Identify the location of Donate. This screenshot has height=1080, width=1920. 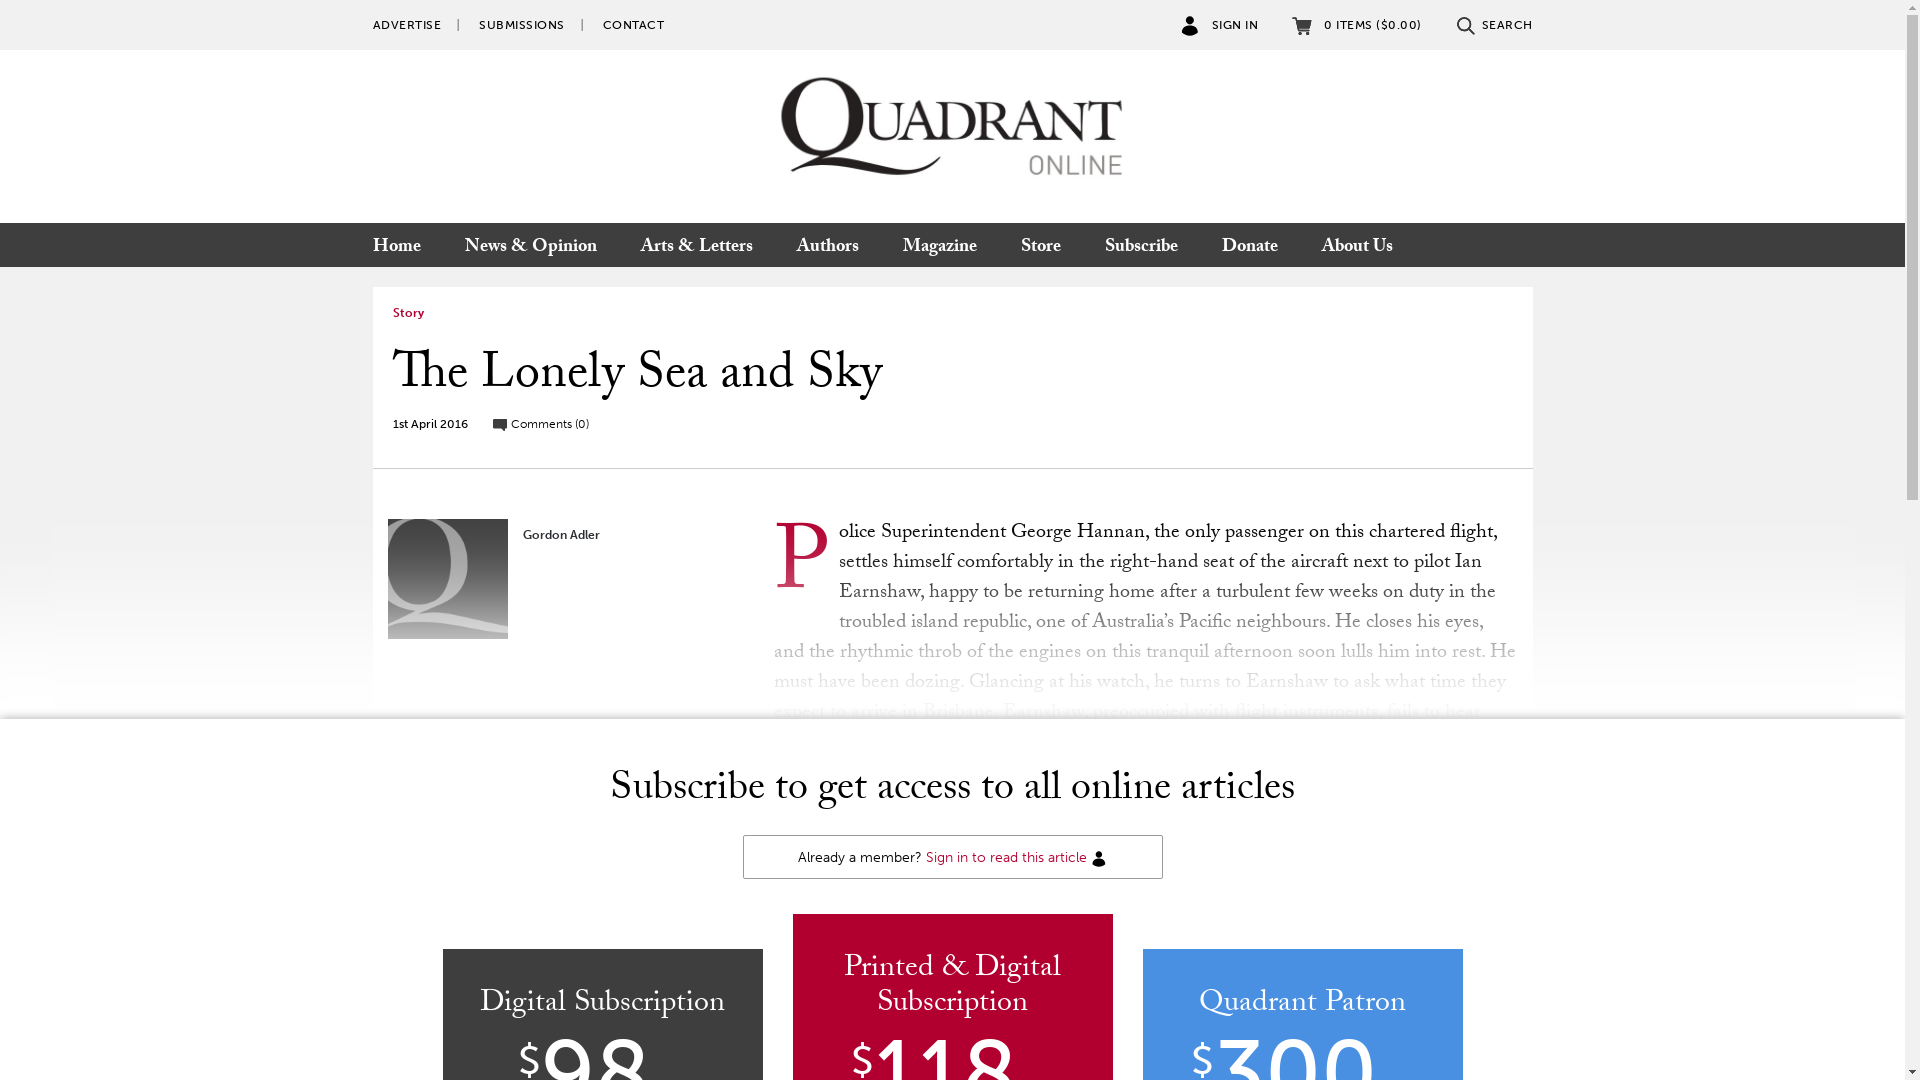
(1250, 245).